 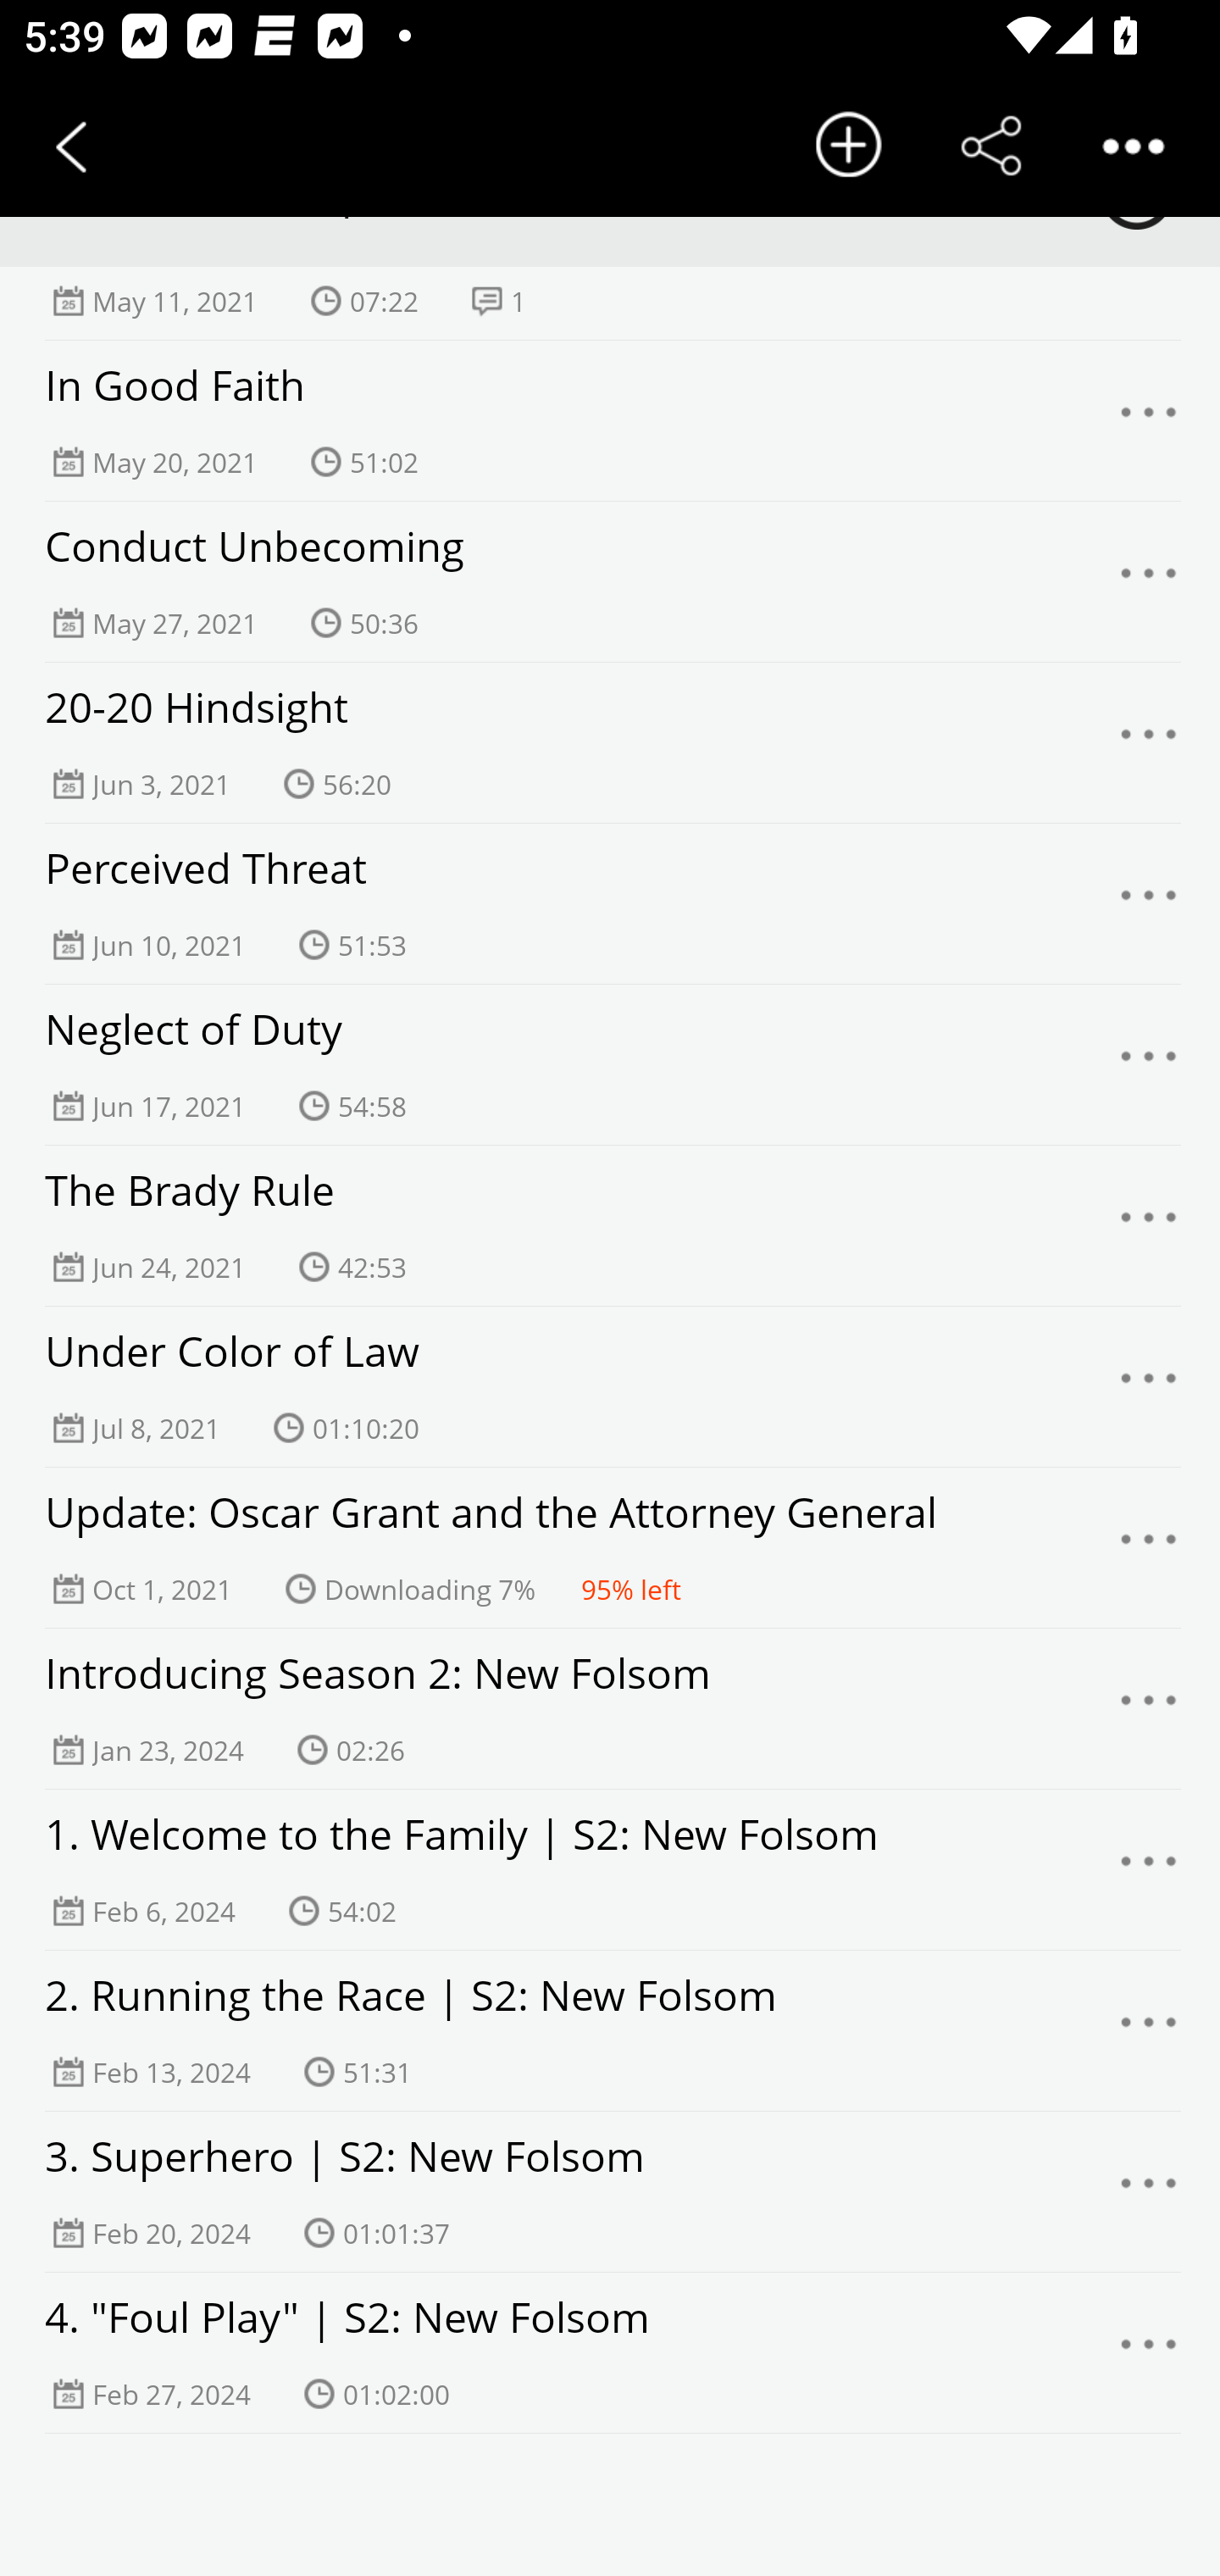 I want to click on Menu, so click(x=1149, y=581).